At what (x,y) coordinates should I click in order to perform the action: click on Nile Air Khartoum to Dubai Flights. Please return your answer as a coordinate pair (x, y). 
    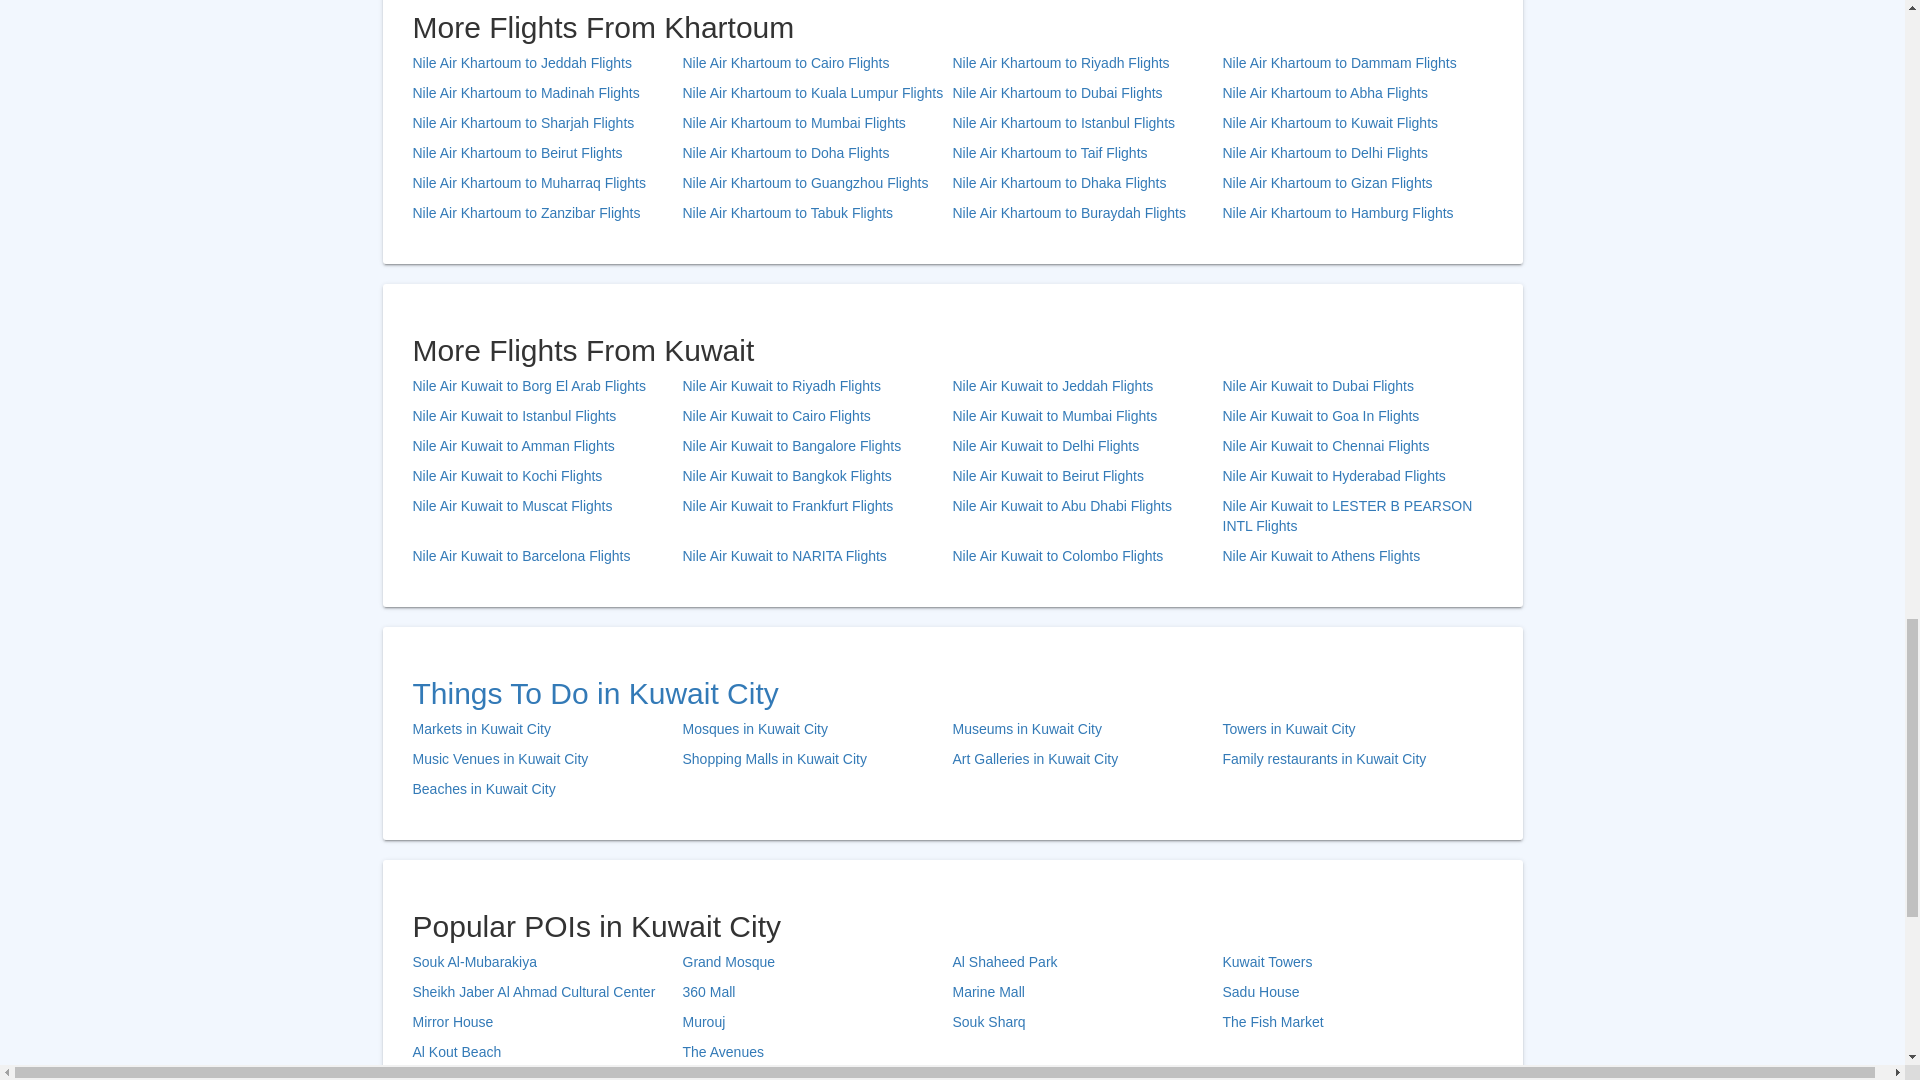
    Looking at the image, I should click on (1086, 94).